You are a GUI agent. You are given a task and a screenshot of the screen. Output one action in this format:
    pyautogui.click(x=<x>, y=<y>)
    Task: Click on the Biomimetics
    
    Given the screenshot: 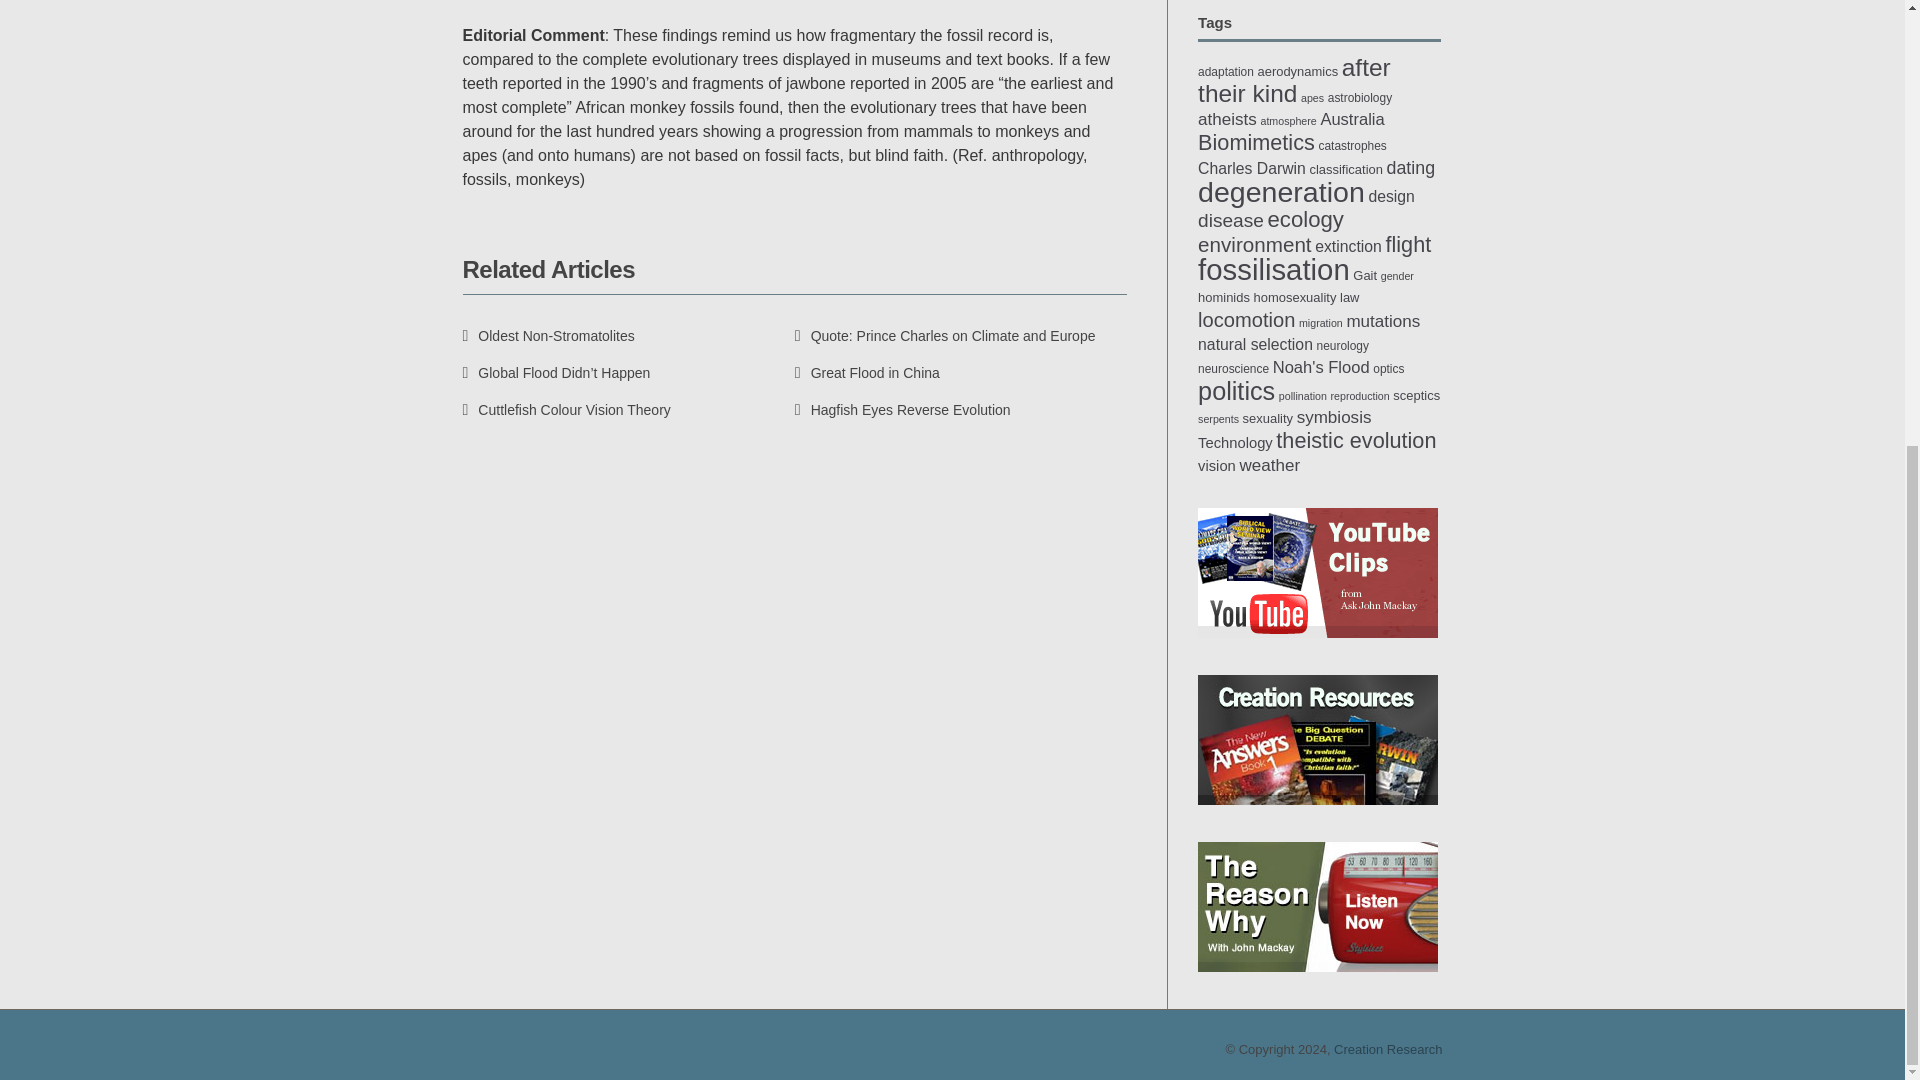 What is the action you would take?
    pyautogui.click(x=1256, y=142)
    